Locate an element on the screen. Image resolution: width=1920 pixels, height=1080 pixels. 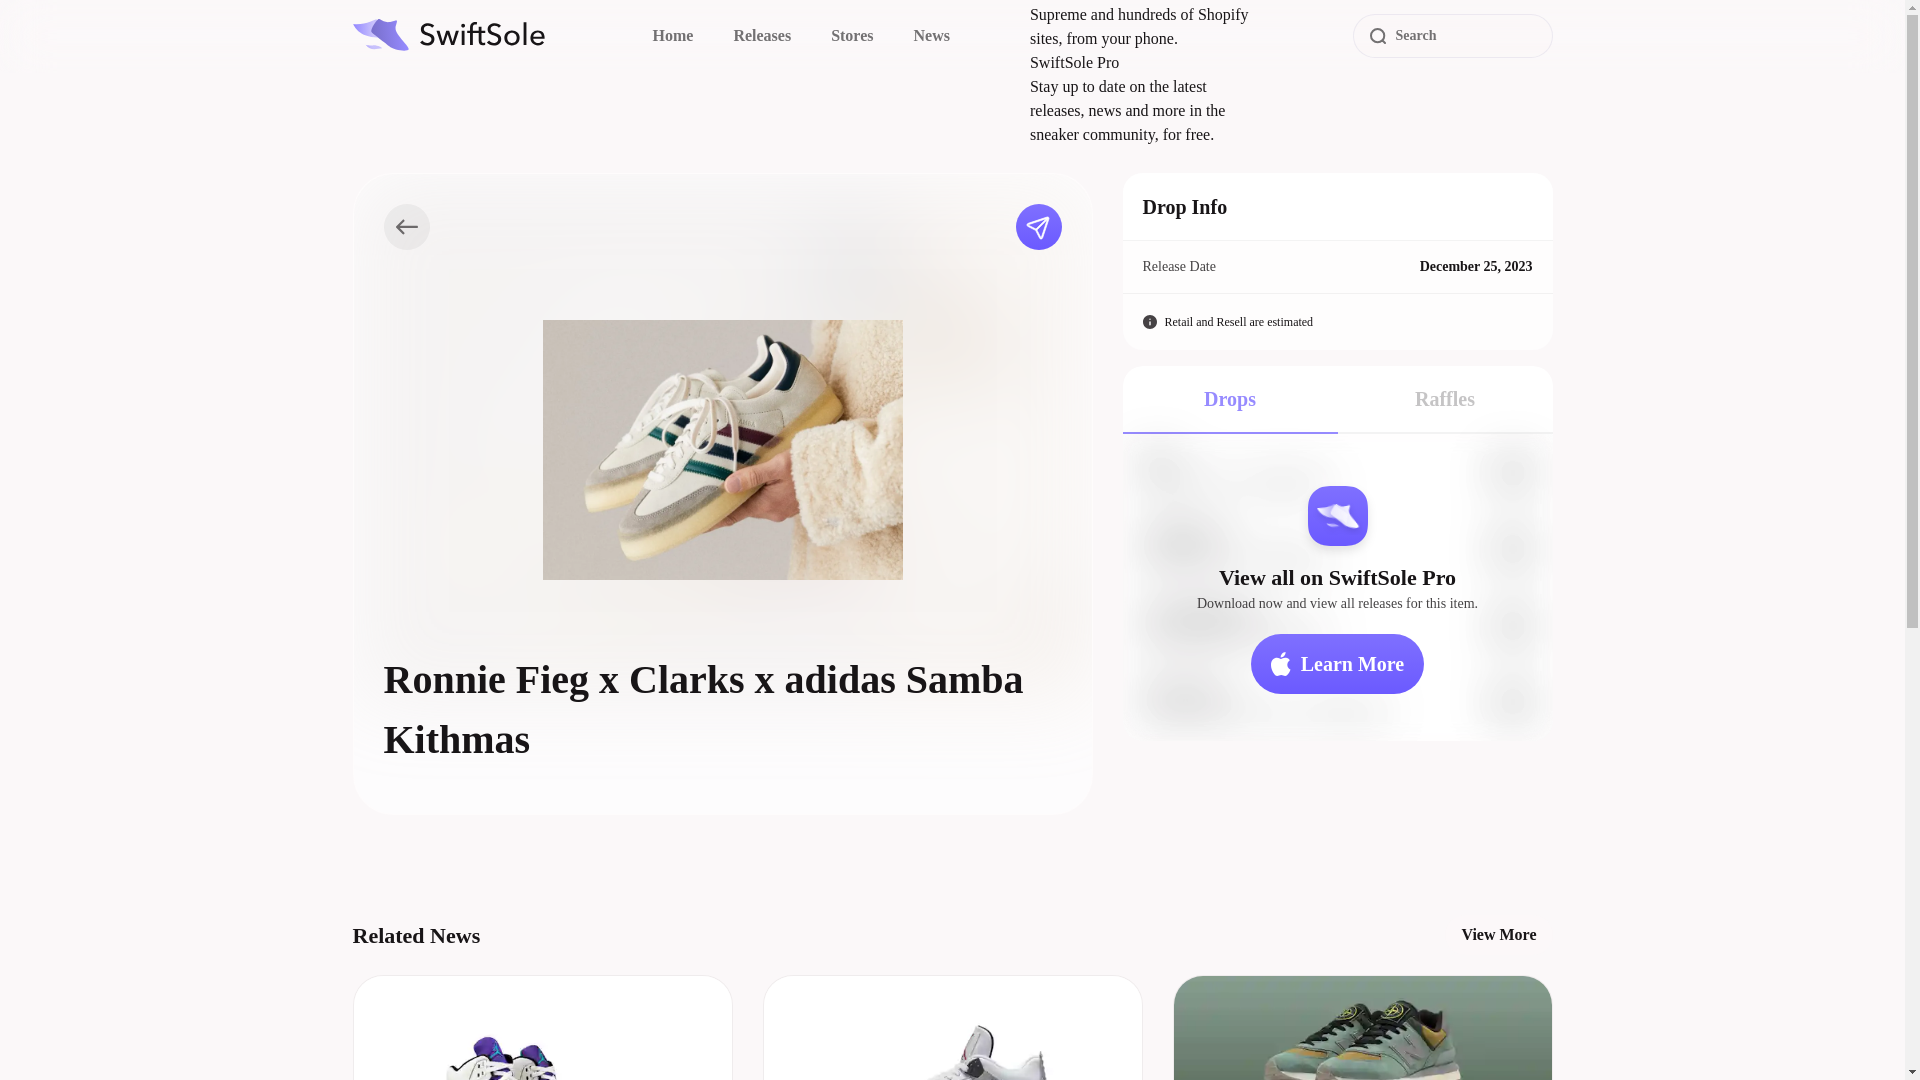
Releases is located at coordinates (762, 36).